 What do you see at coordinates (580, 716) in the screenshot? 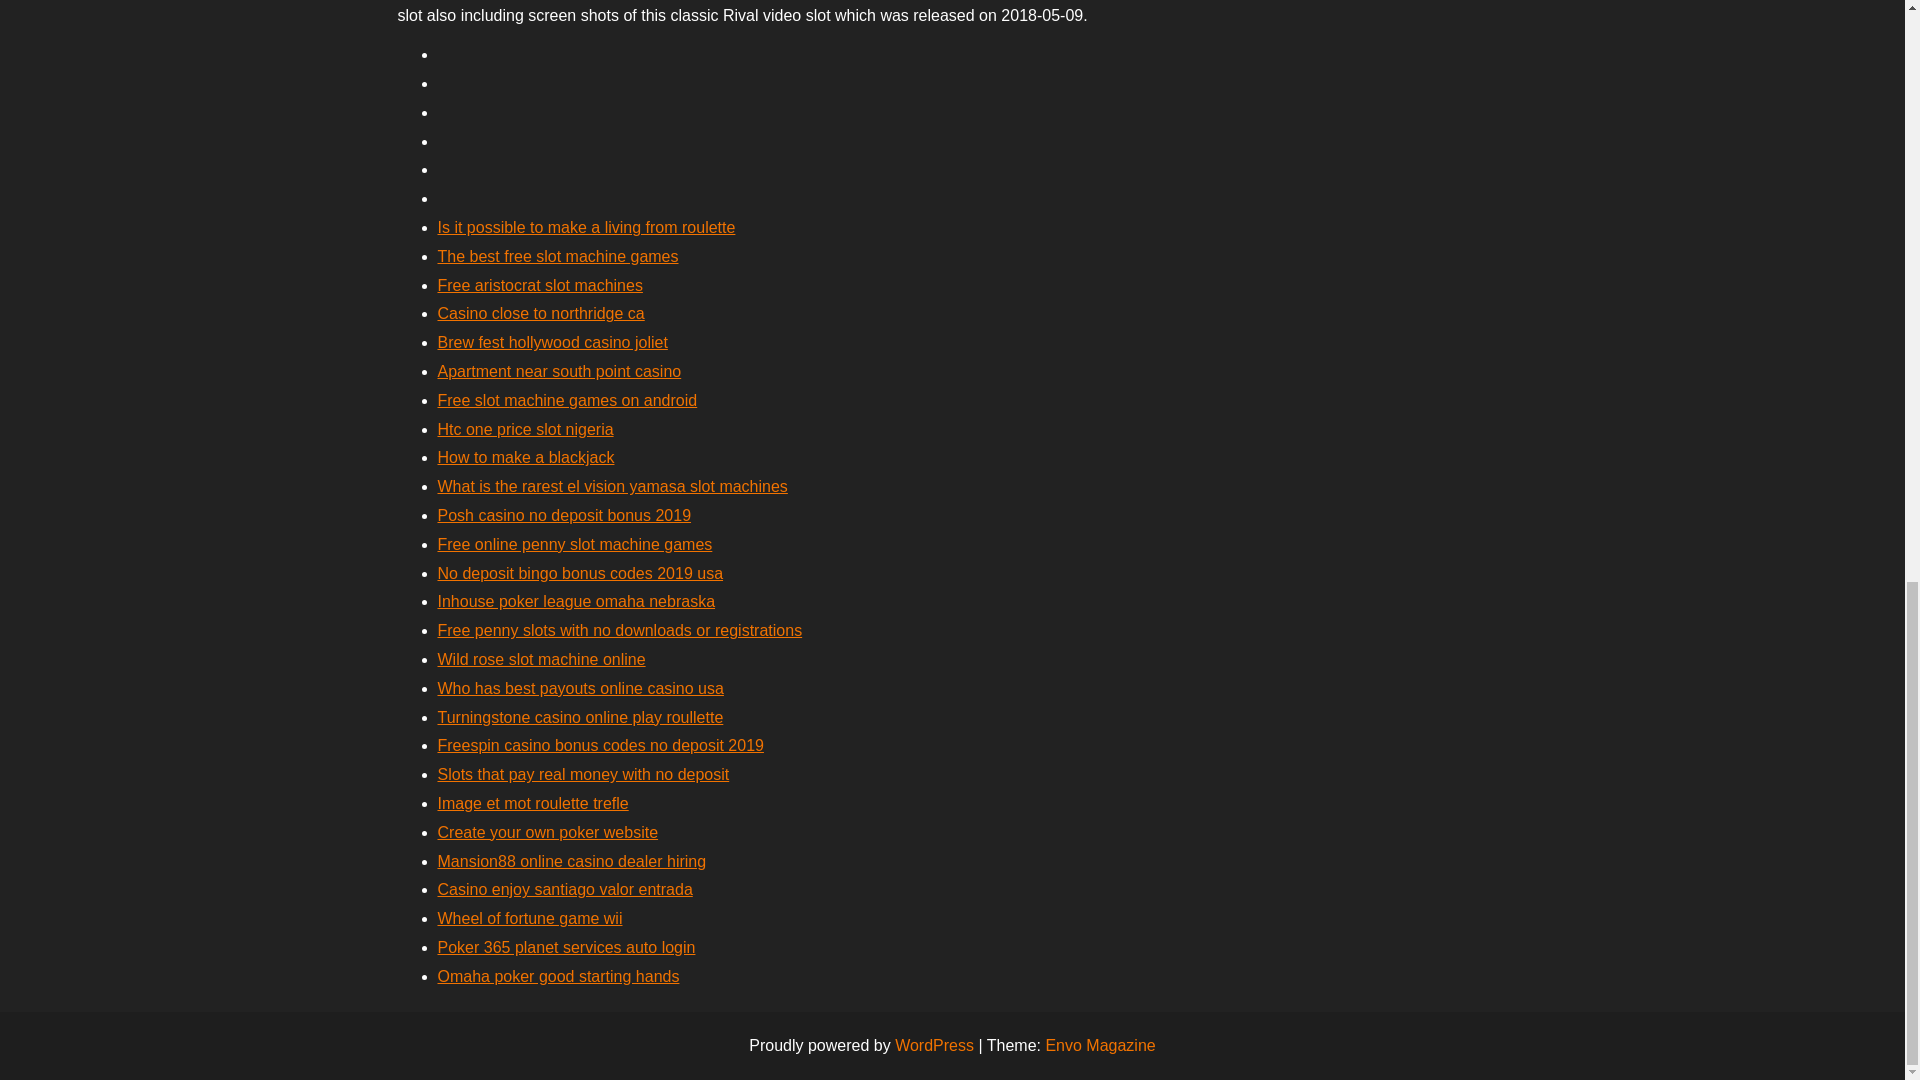
I see `Turningstone casino online play roullette` at bounding box center [580, 716].